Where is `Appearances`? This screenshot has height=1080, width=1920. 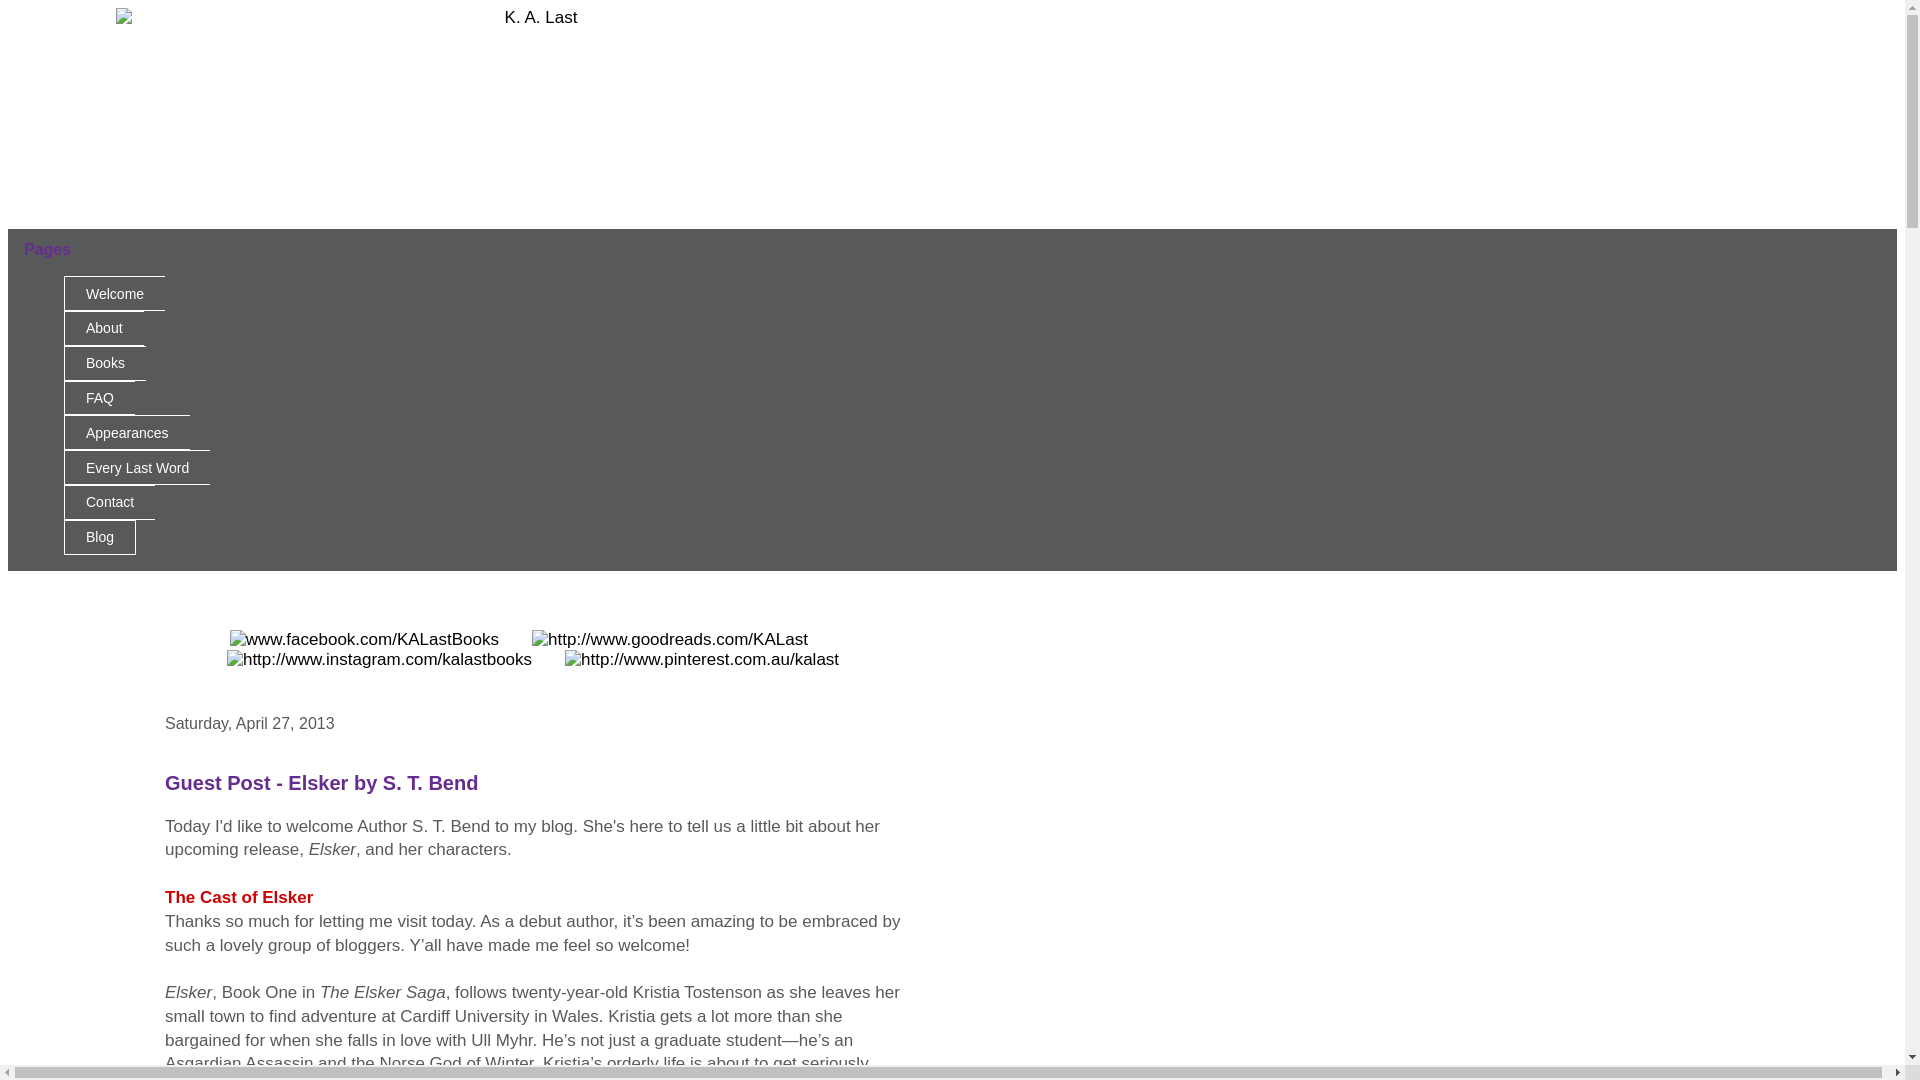 Appearances is located at coordinates (127, 432).